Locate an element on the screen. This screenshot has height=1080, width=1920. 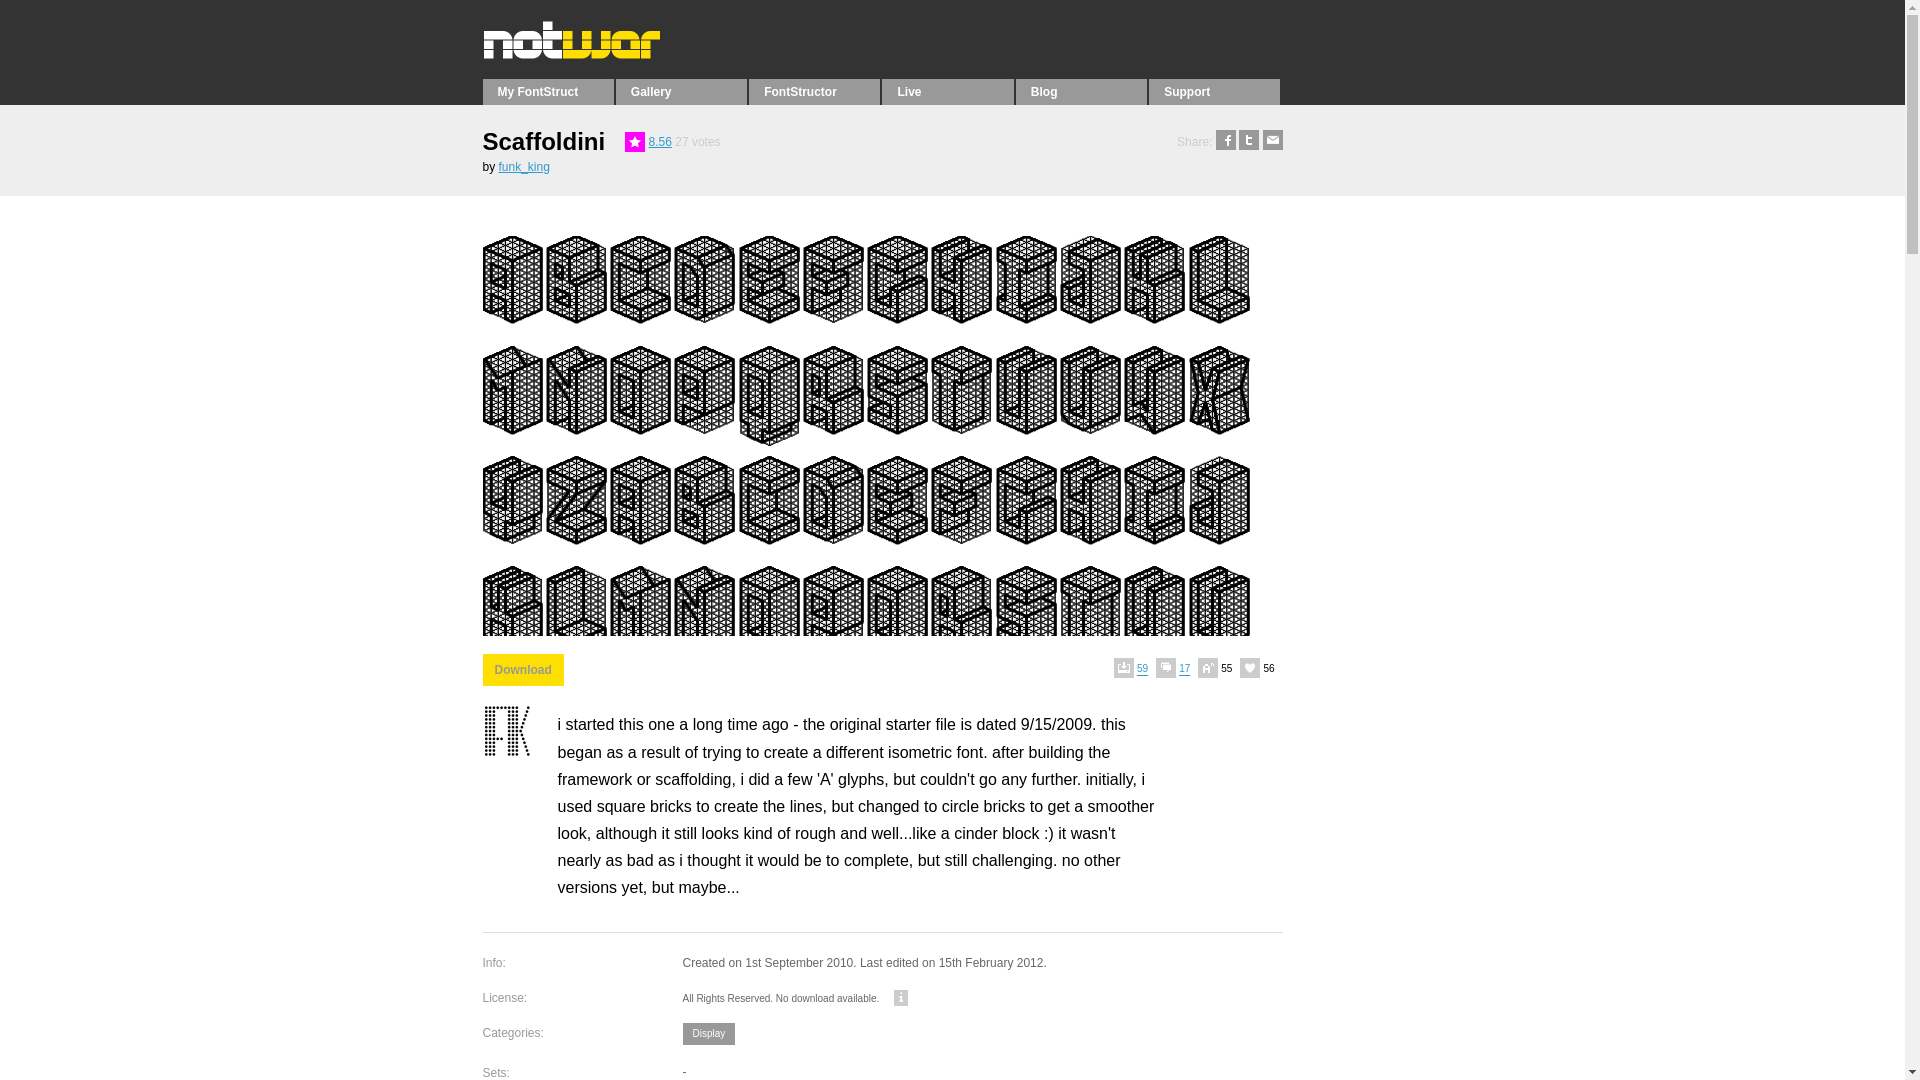
59 is located at coordinates (1134, 668).